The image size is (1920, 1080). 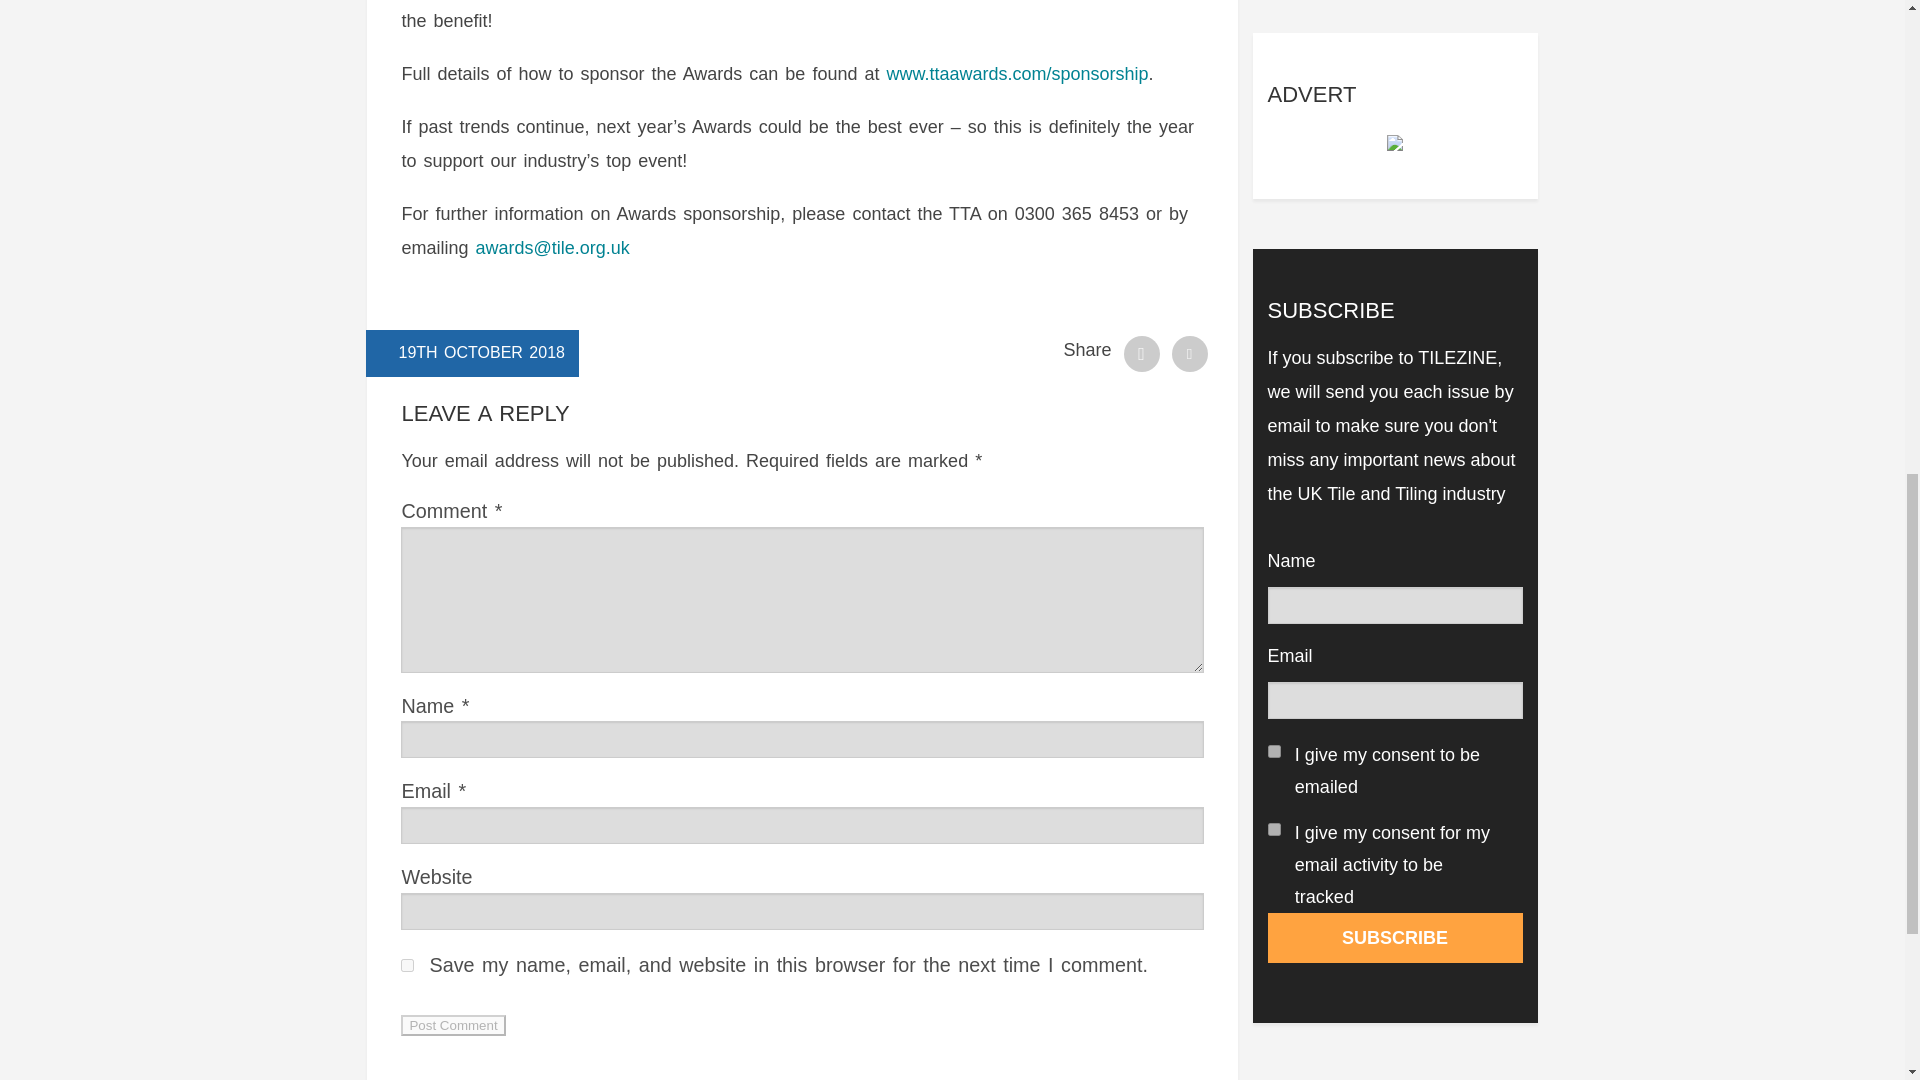 What do you see at coordinates (452, 1025) in the screenshot?
I see `Post Comment` at bounding box center [452, 1025].